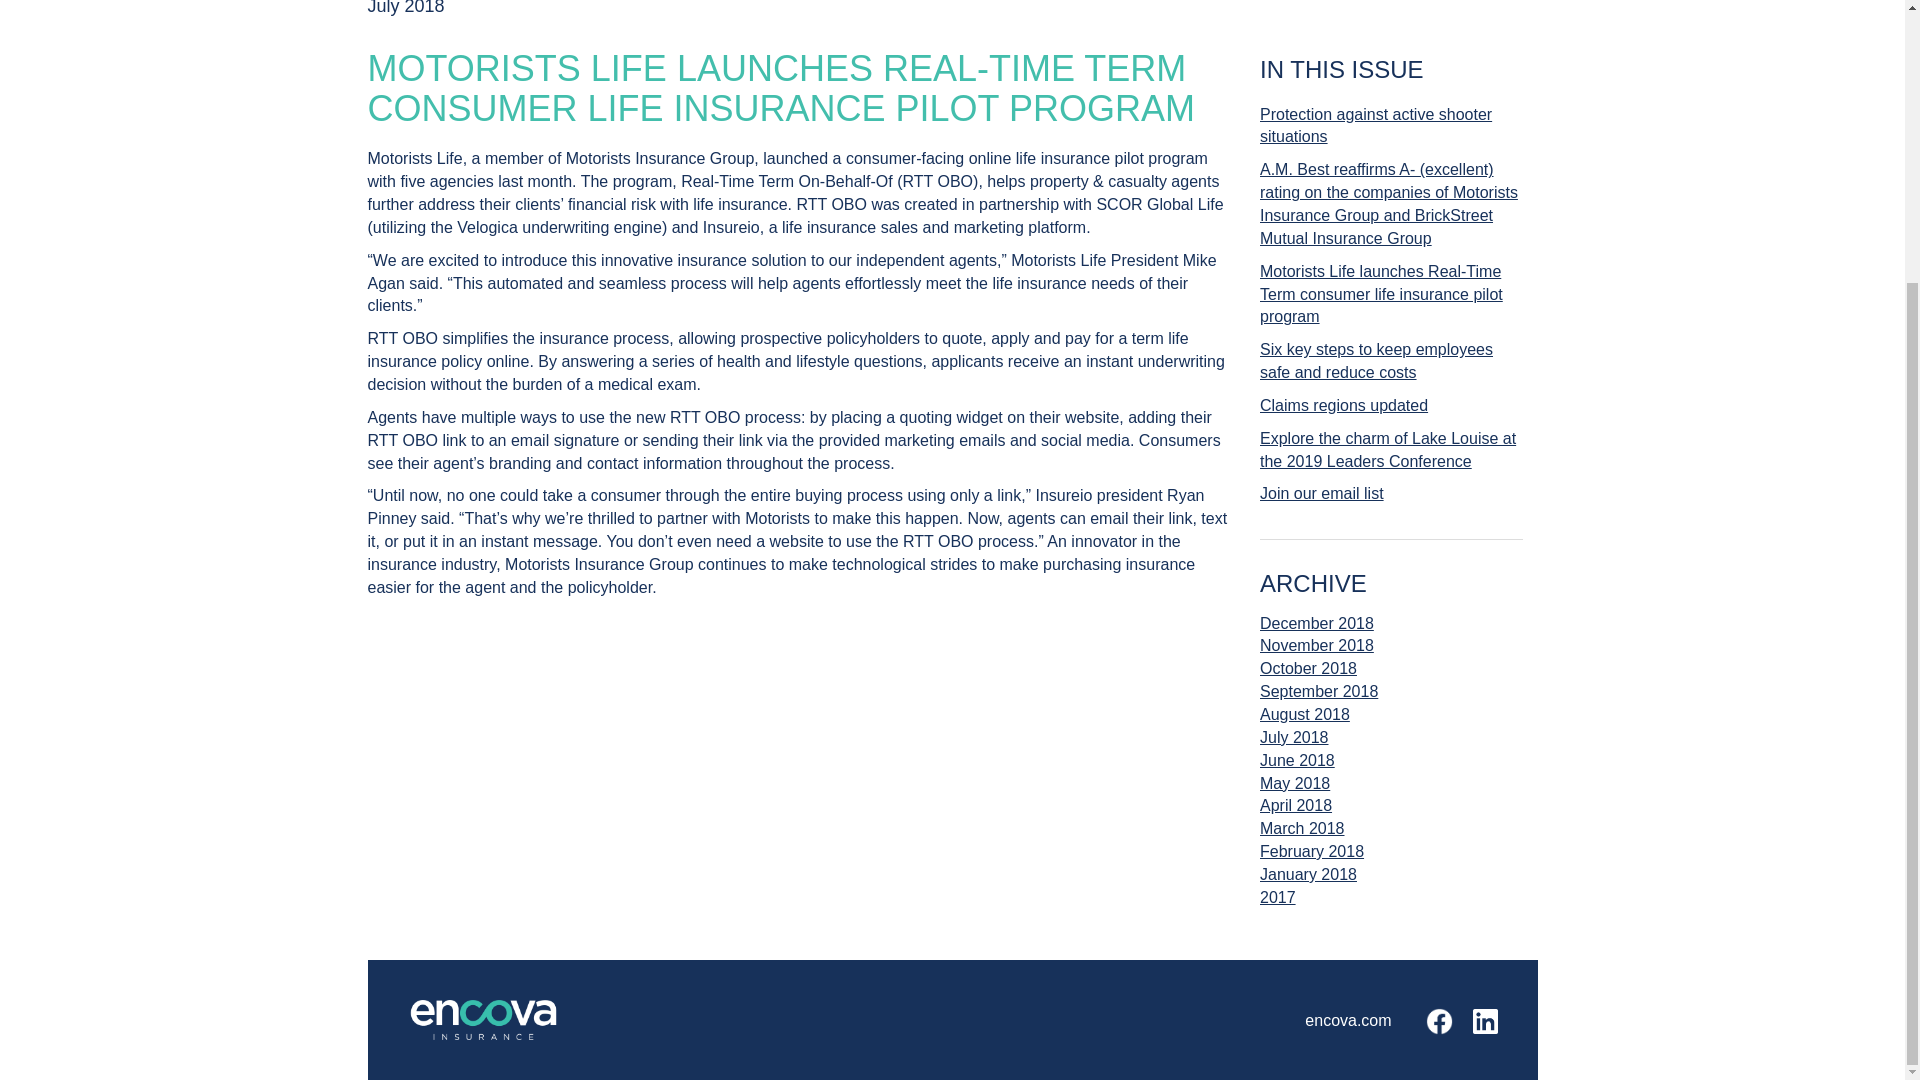 The height and width of the screenshot is (1080, 1920). I want to click on Join our email list, so click(1390, 494).